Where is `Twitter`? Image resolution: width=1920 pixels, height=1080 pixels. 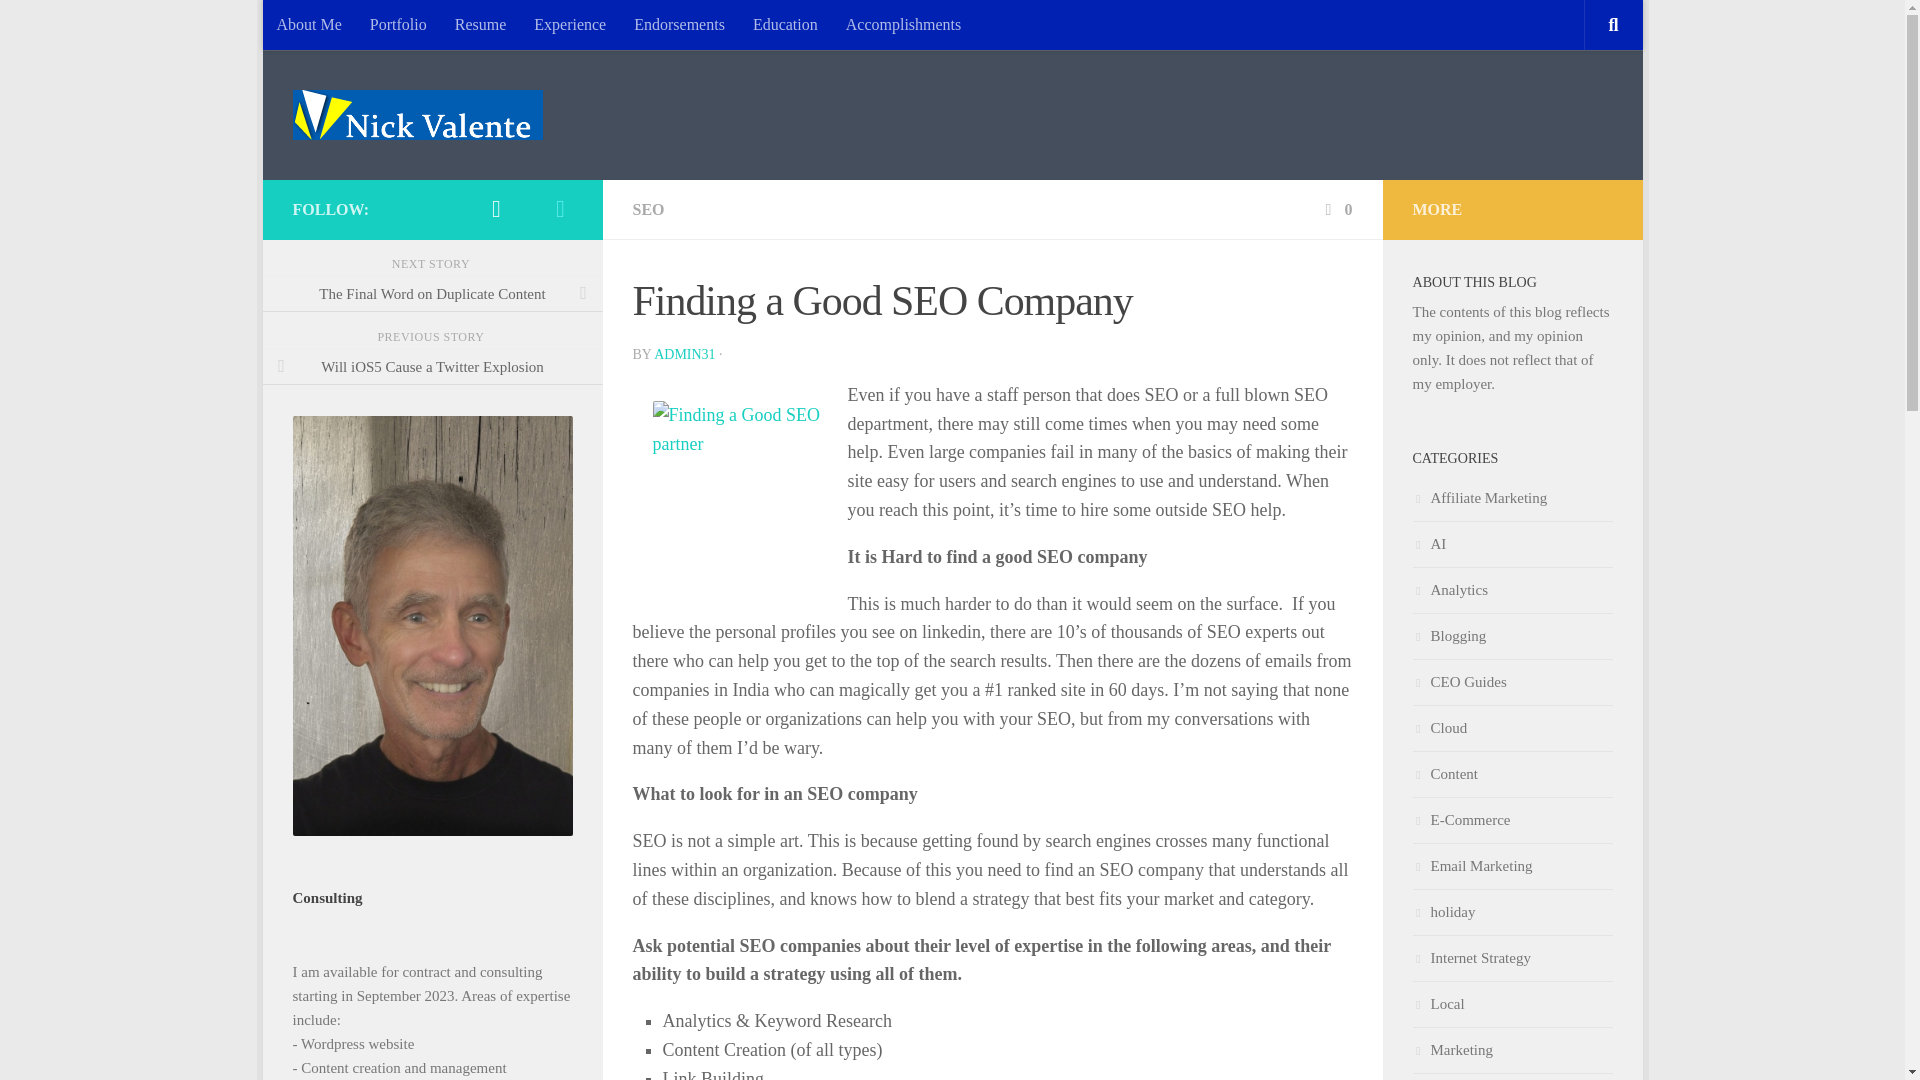
Twitter is located at coordinates (496, 208).